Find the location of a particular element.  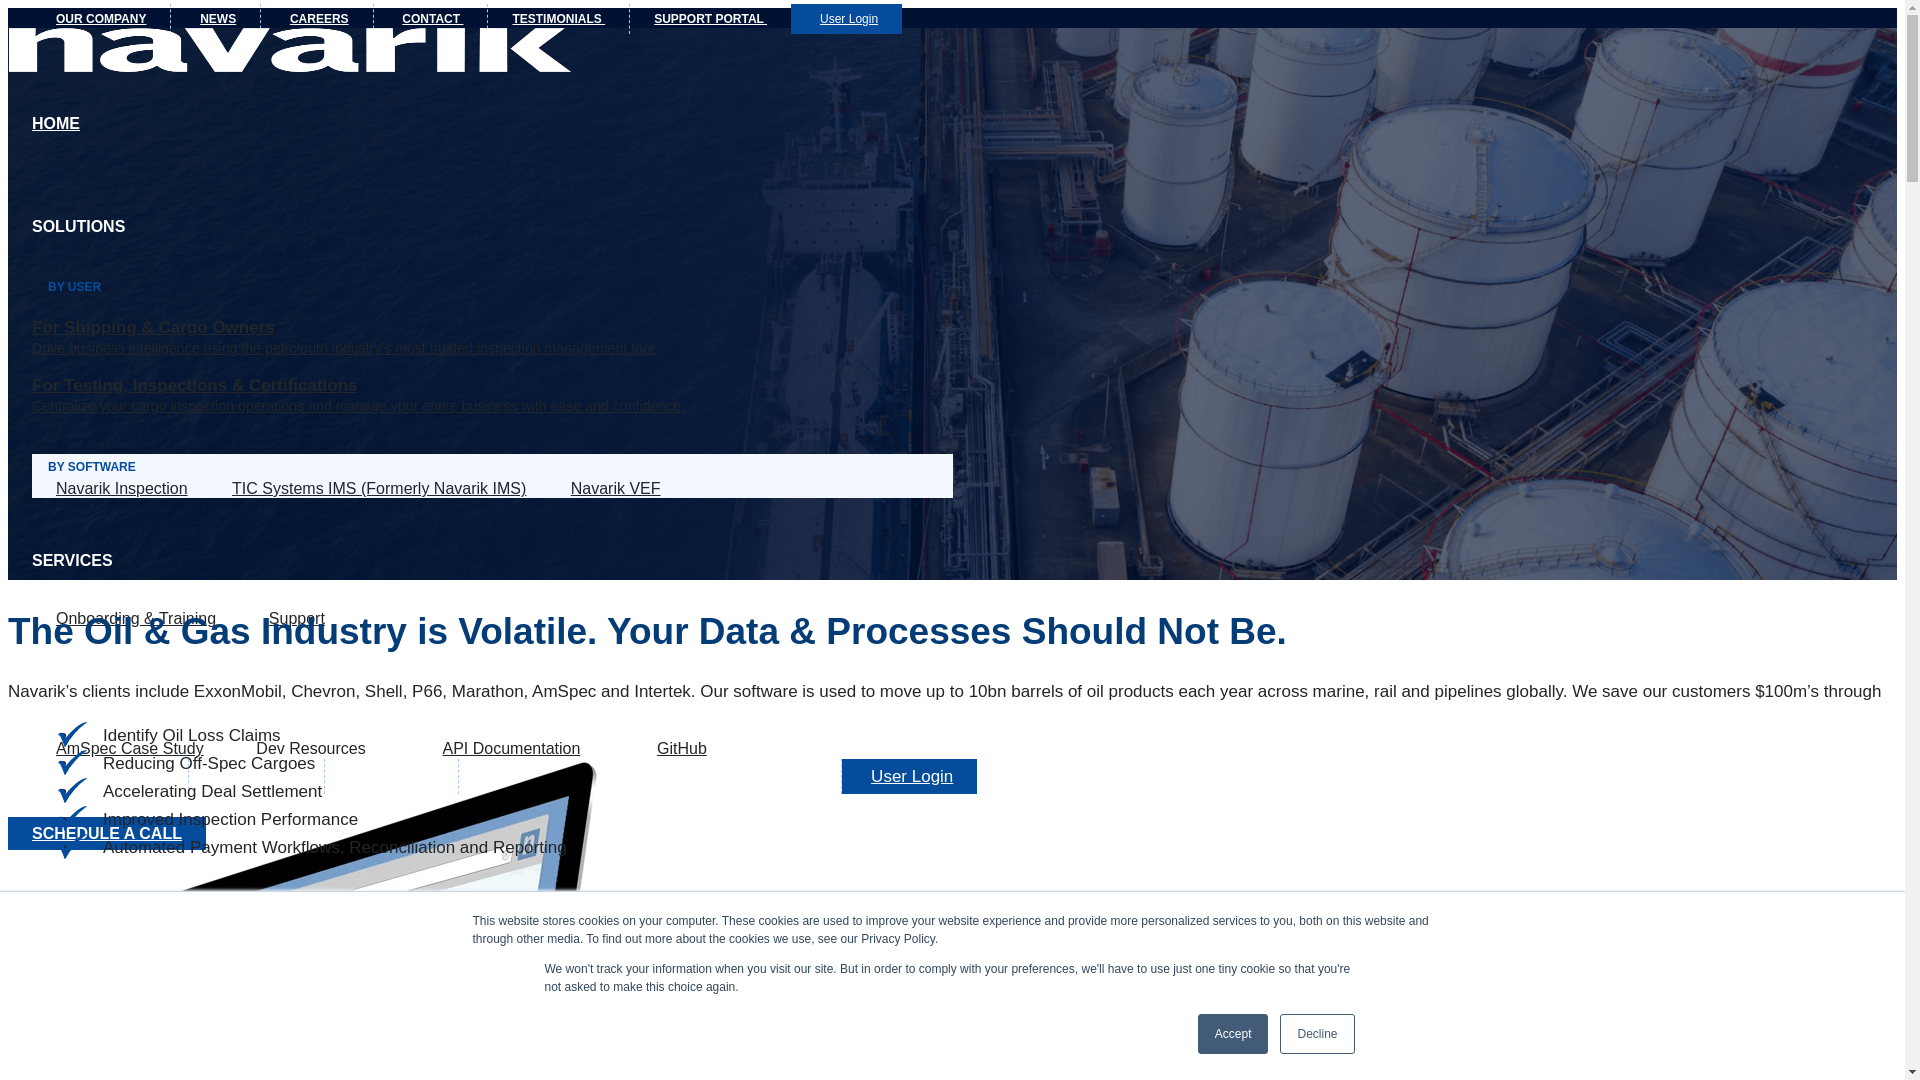

TESTIMONIALS is located at coordinates (558, 18).